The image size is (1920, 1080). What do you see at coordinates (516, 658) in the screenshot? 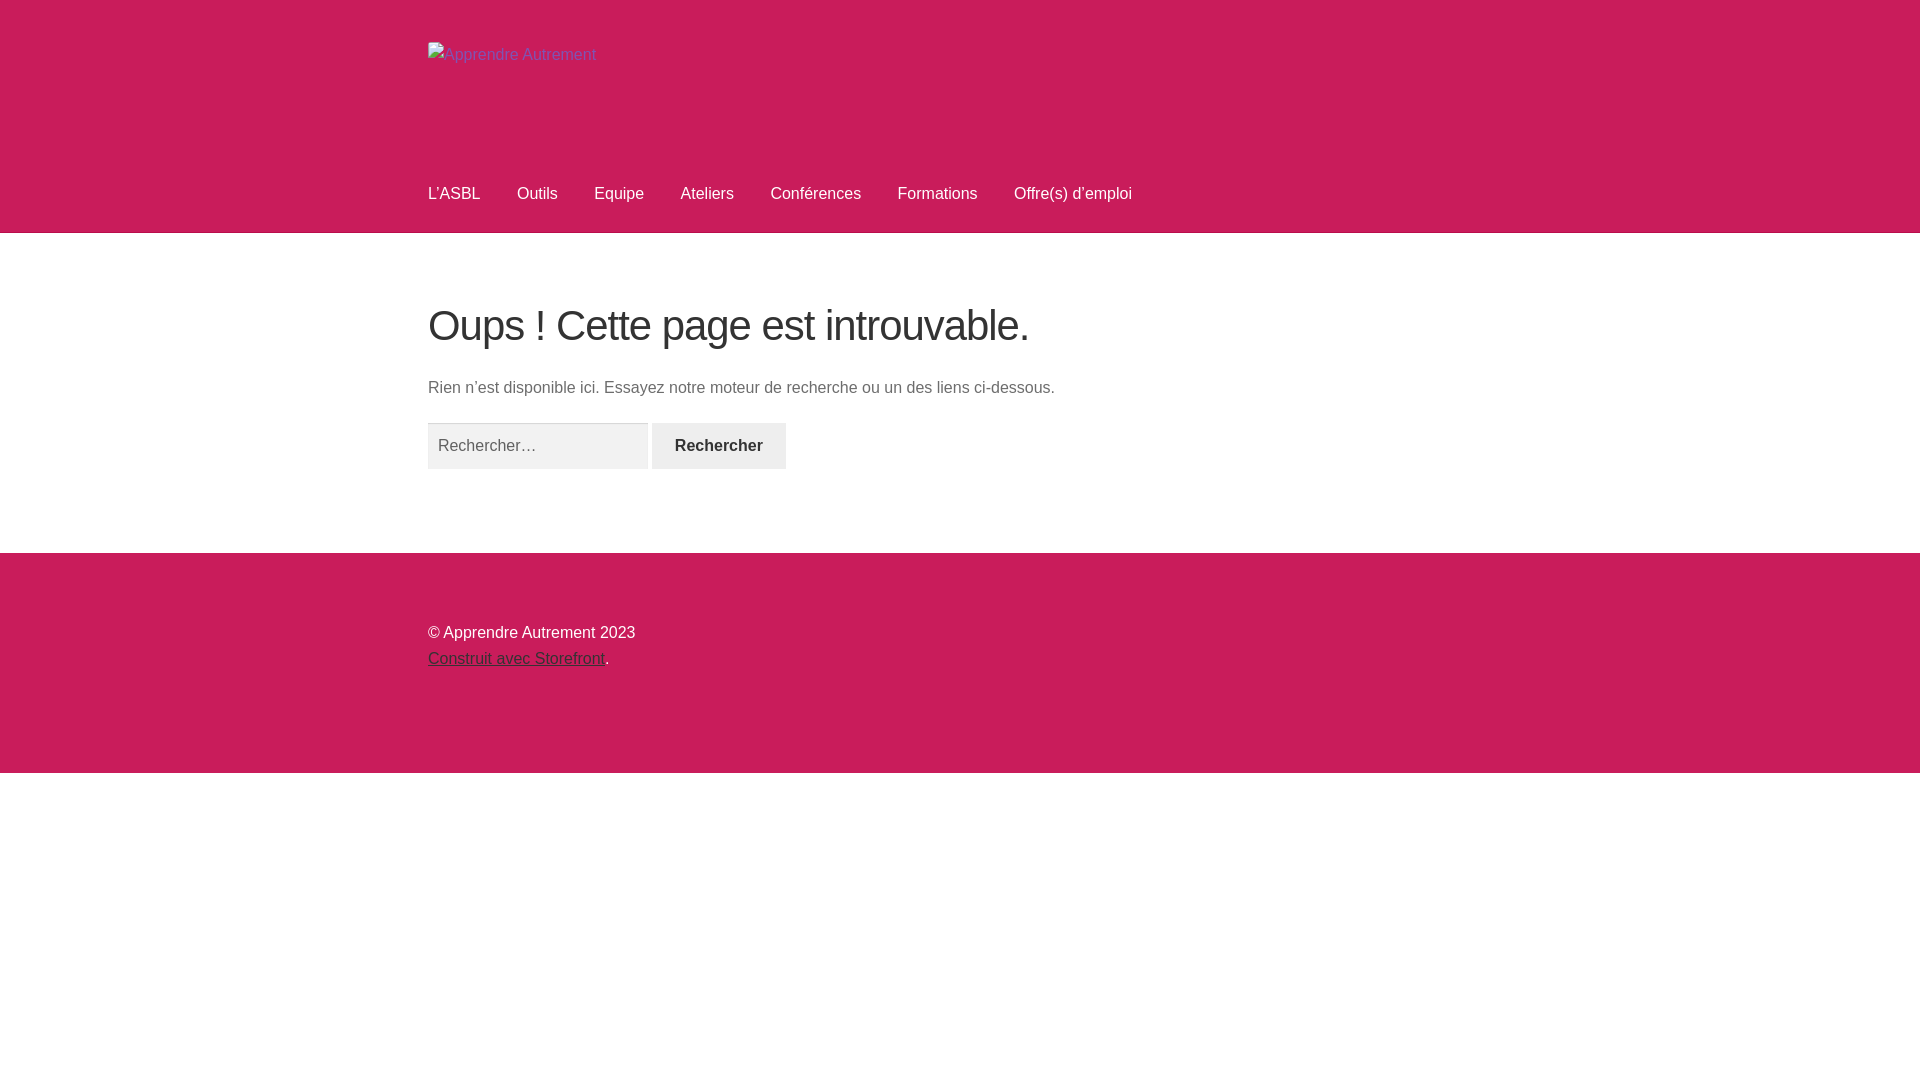
I see `Construit avec Storefront` at bounding box center [516, 658].